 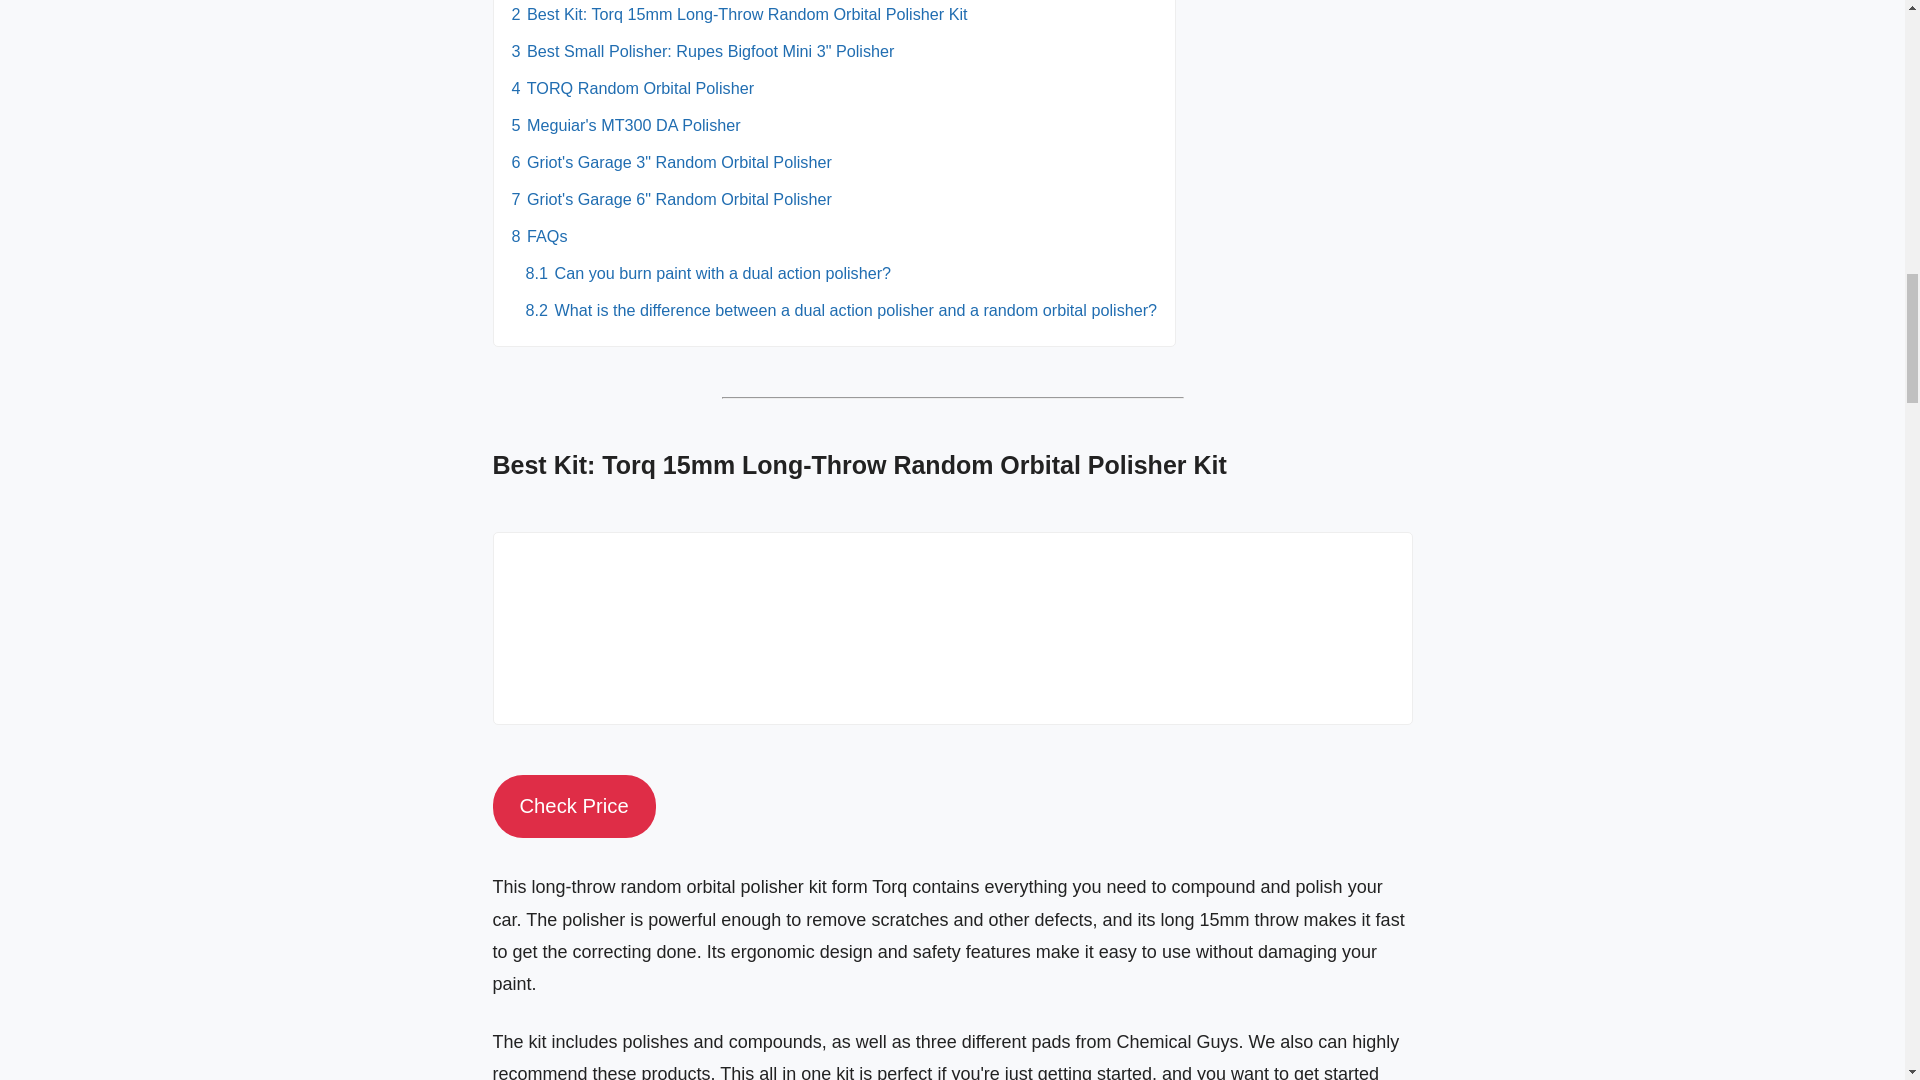 I want to click on 8 FAQs, so click(x=540, y=236).